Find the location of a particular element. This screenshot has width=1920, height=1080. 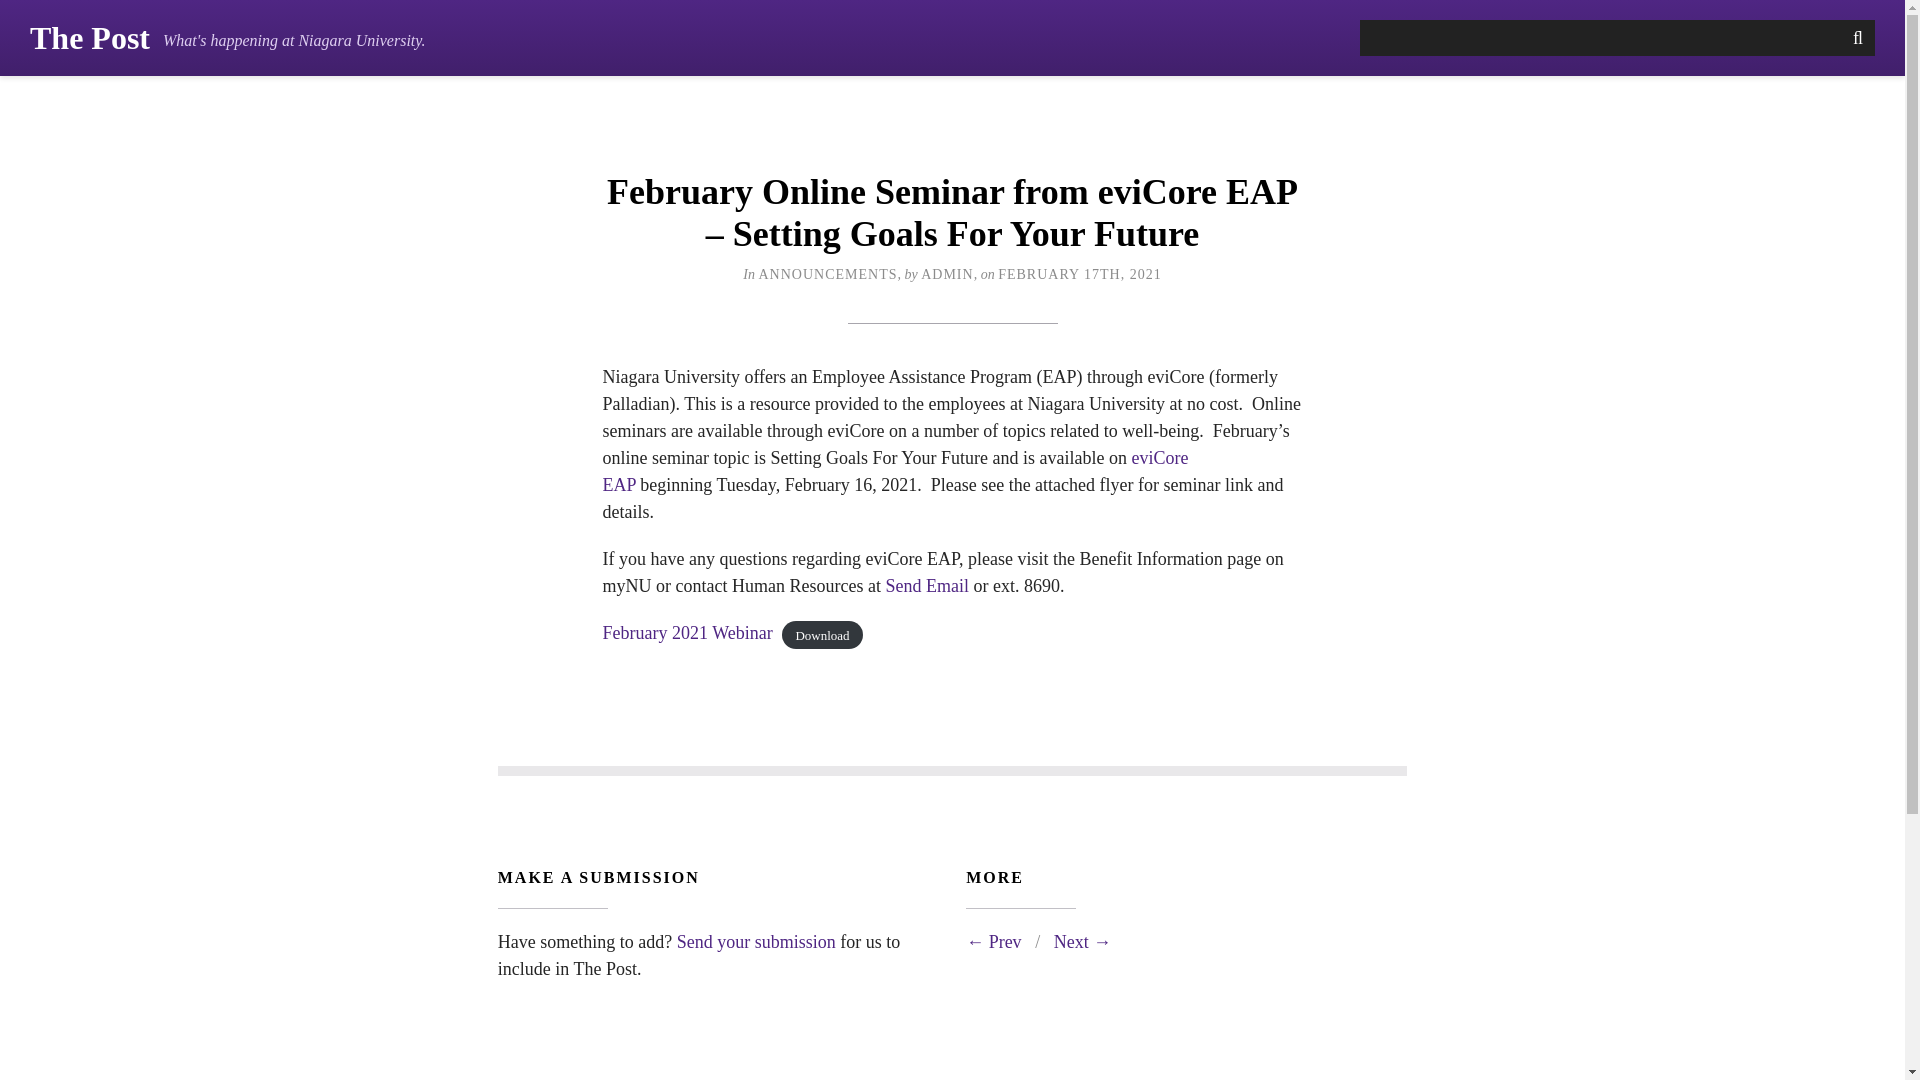

Posts by Admin is located at coordinates (947, 274).